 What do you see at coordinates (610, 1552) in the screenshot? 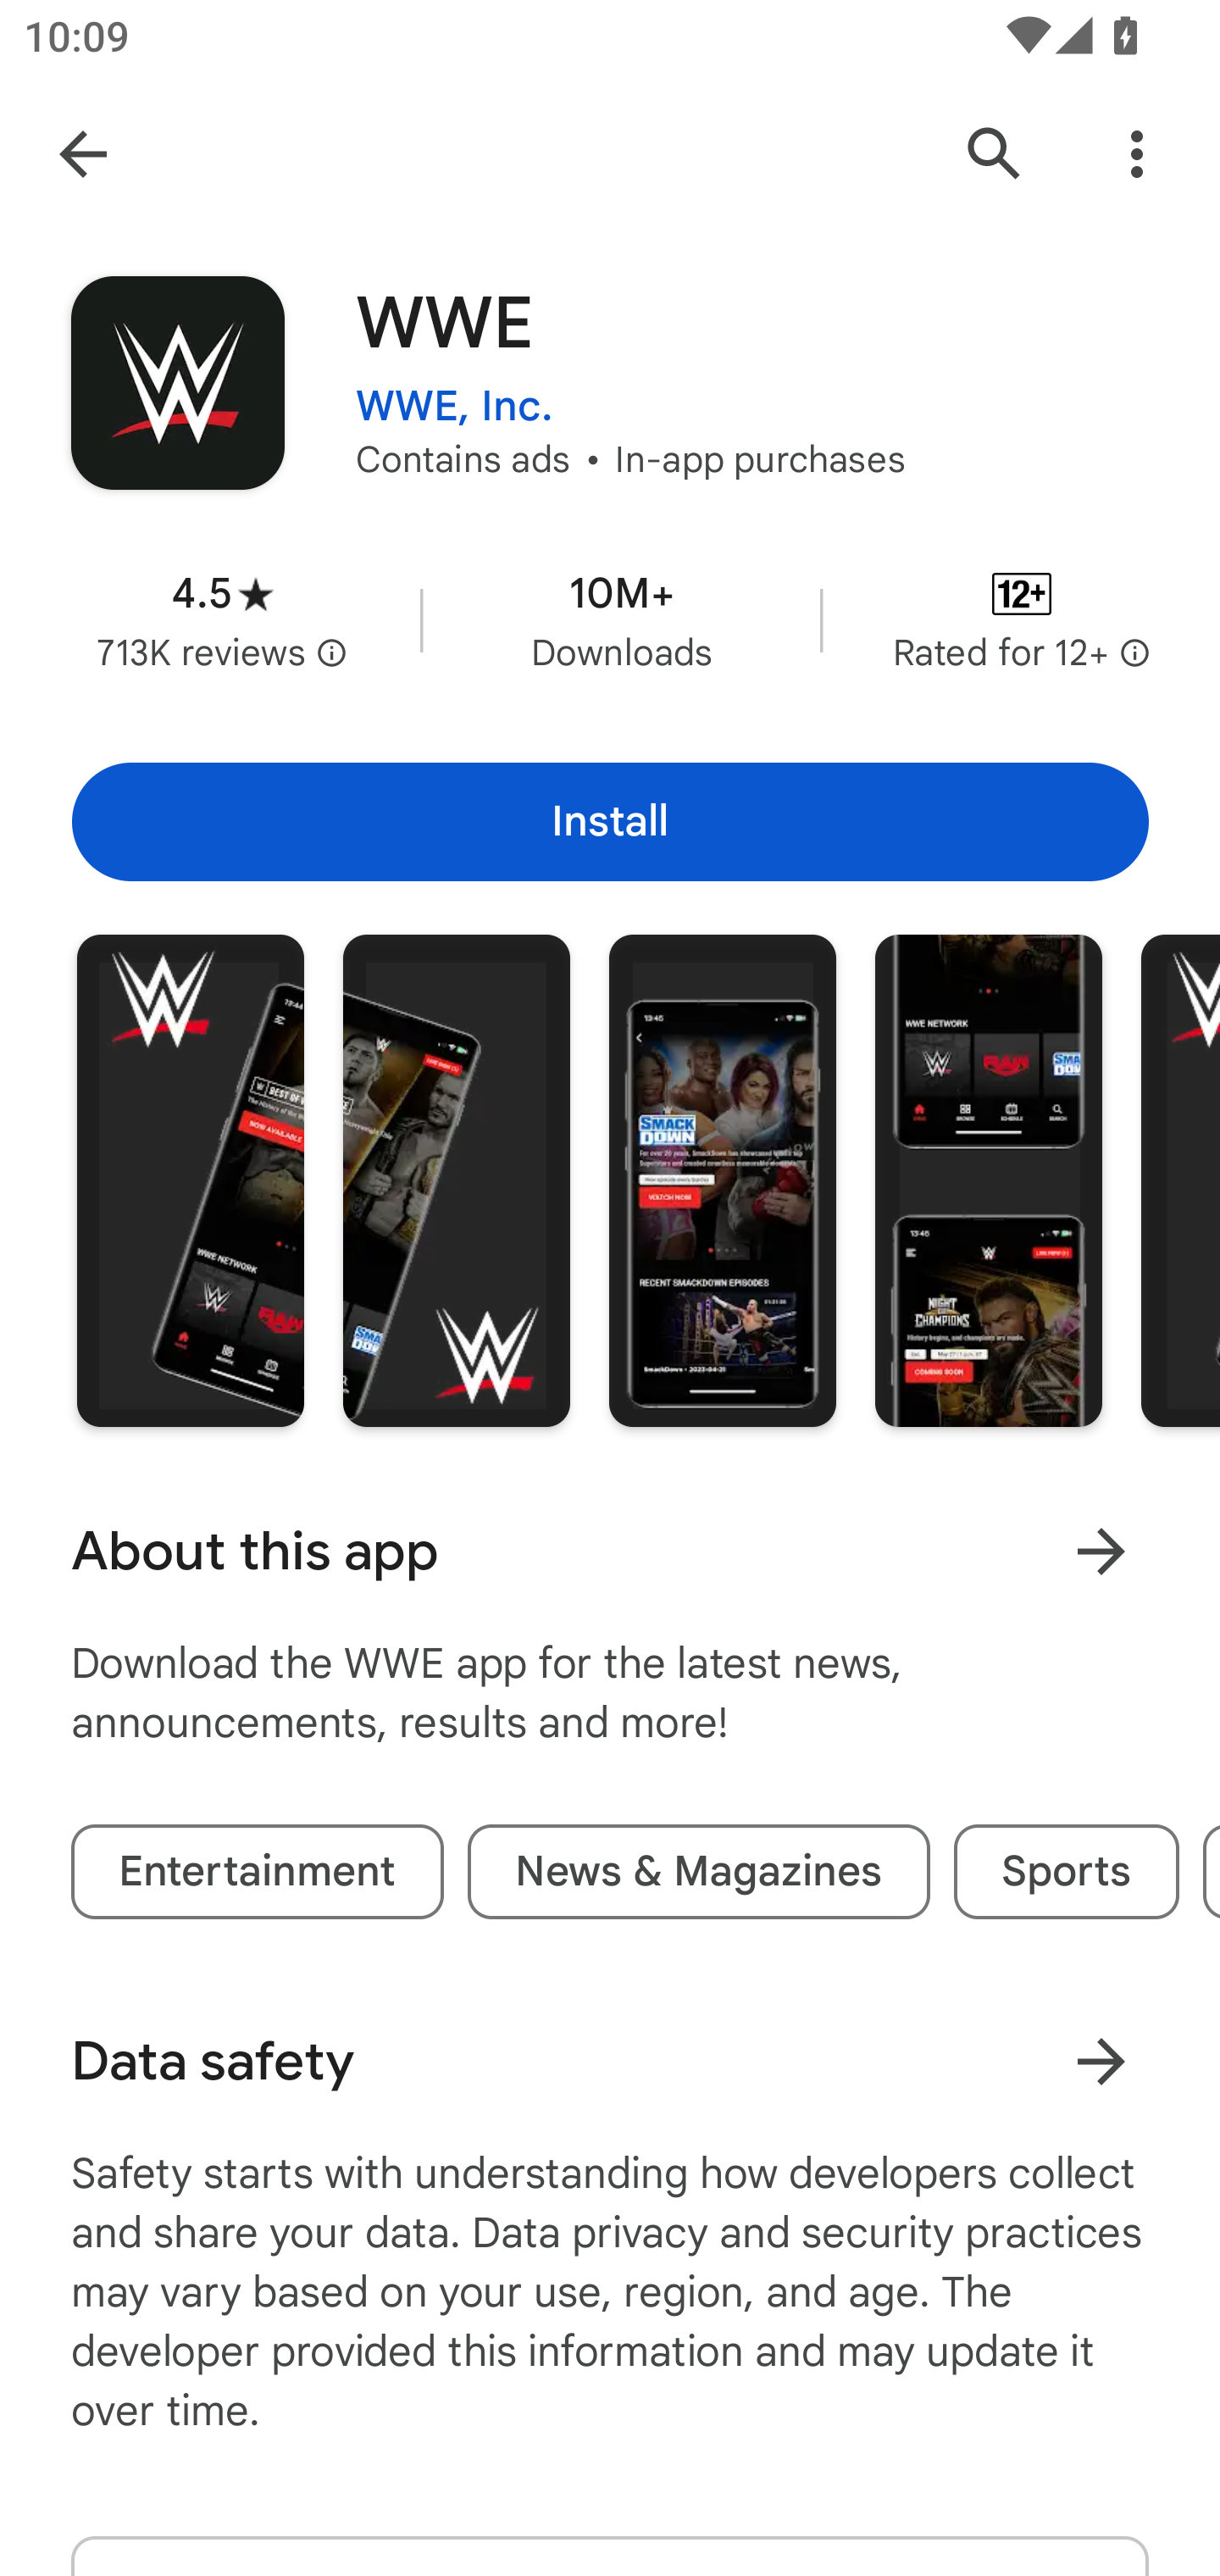
I see `About this app Learn more About this app` at bounding box center [610, 1552].